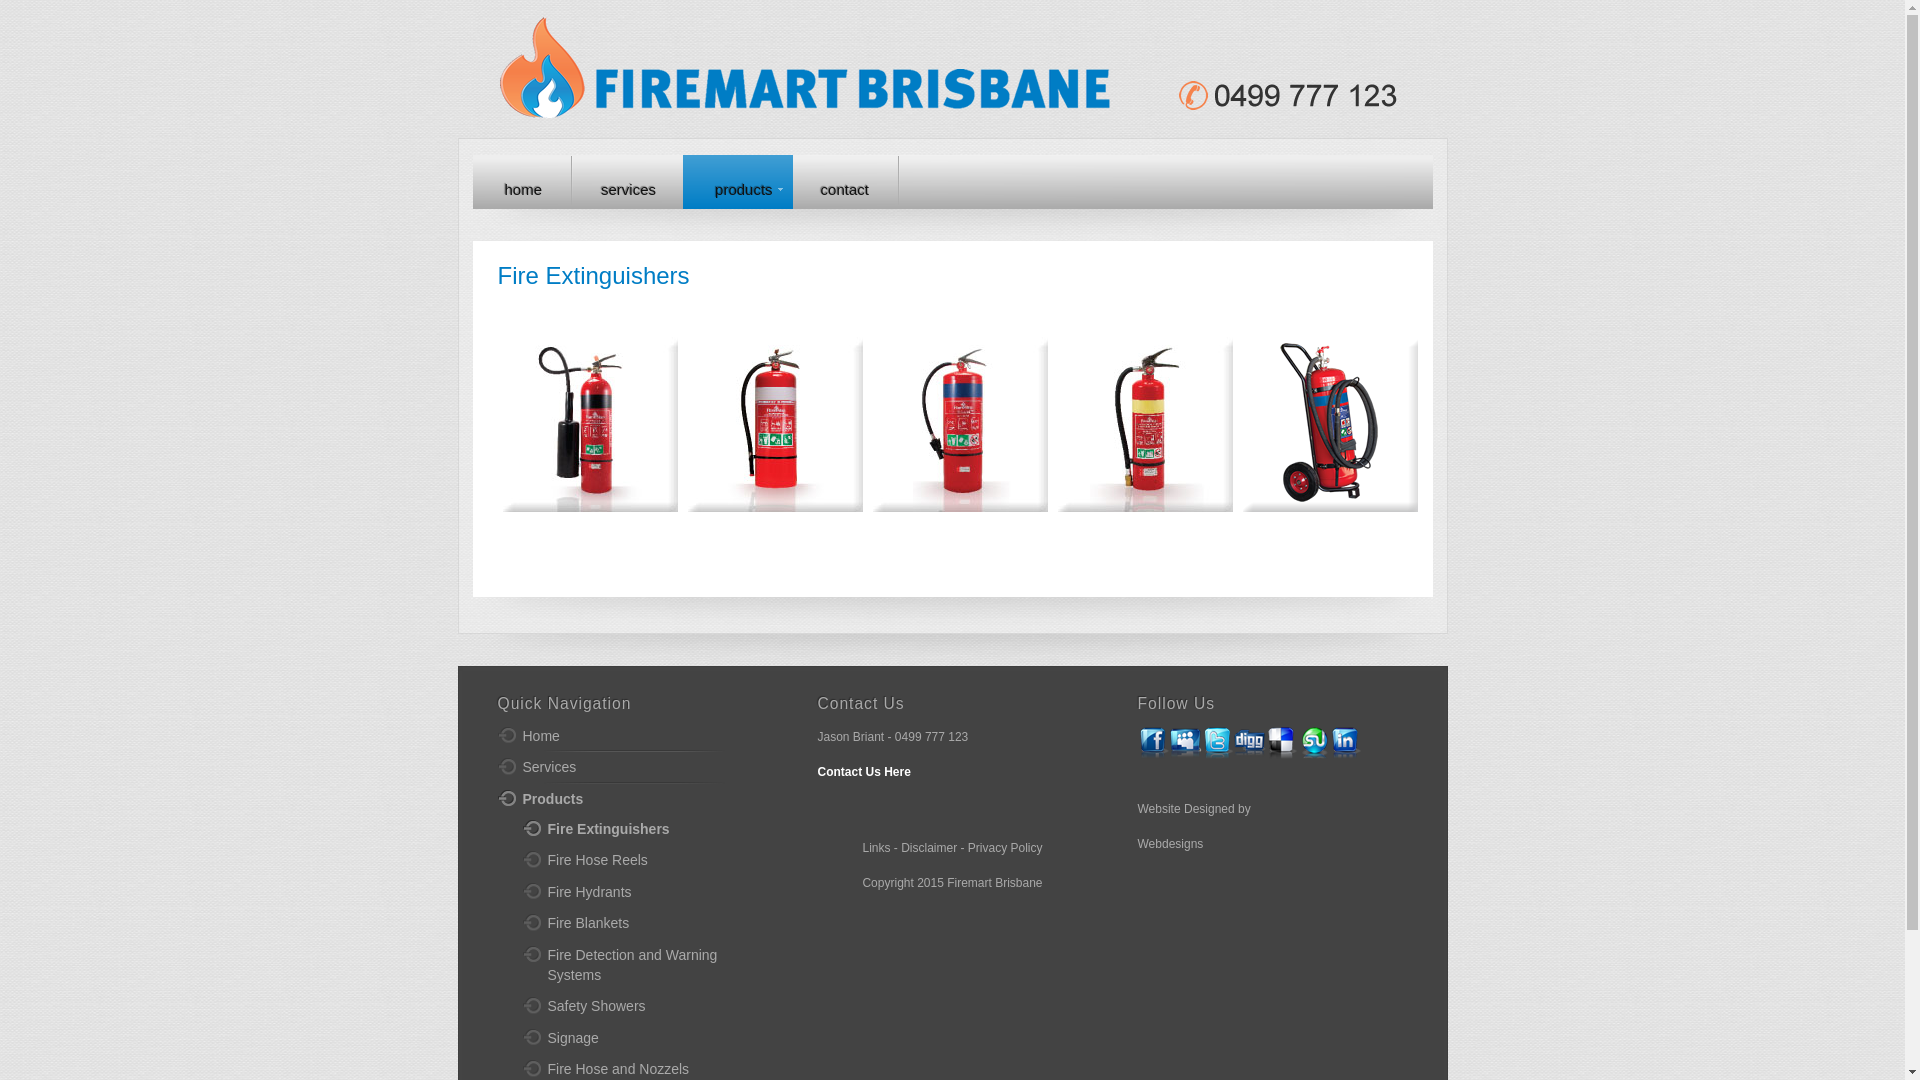 Image resolution: width=1920 pixels, height=1080 pixels. Describe the element at coordinates (1250, 742) in the screenshot. I see `Digg` at that location.